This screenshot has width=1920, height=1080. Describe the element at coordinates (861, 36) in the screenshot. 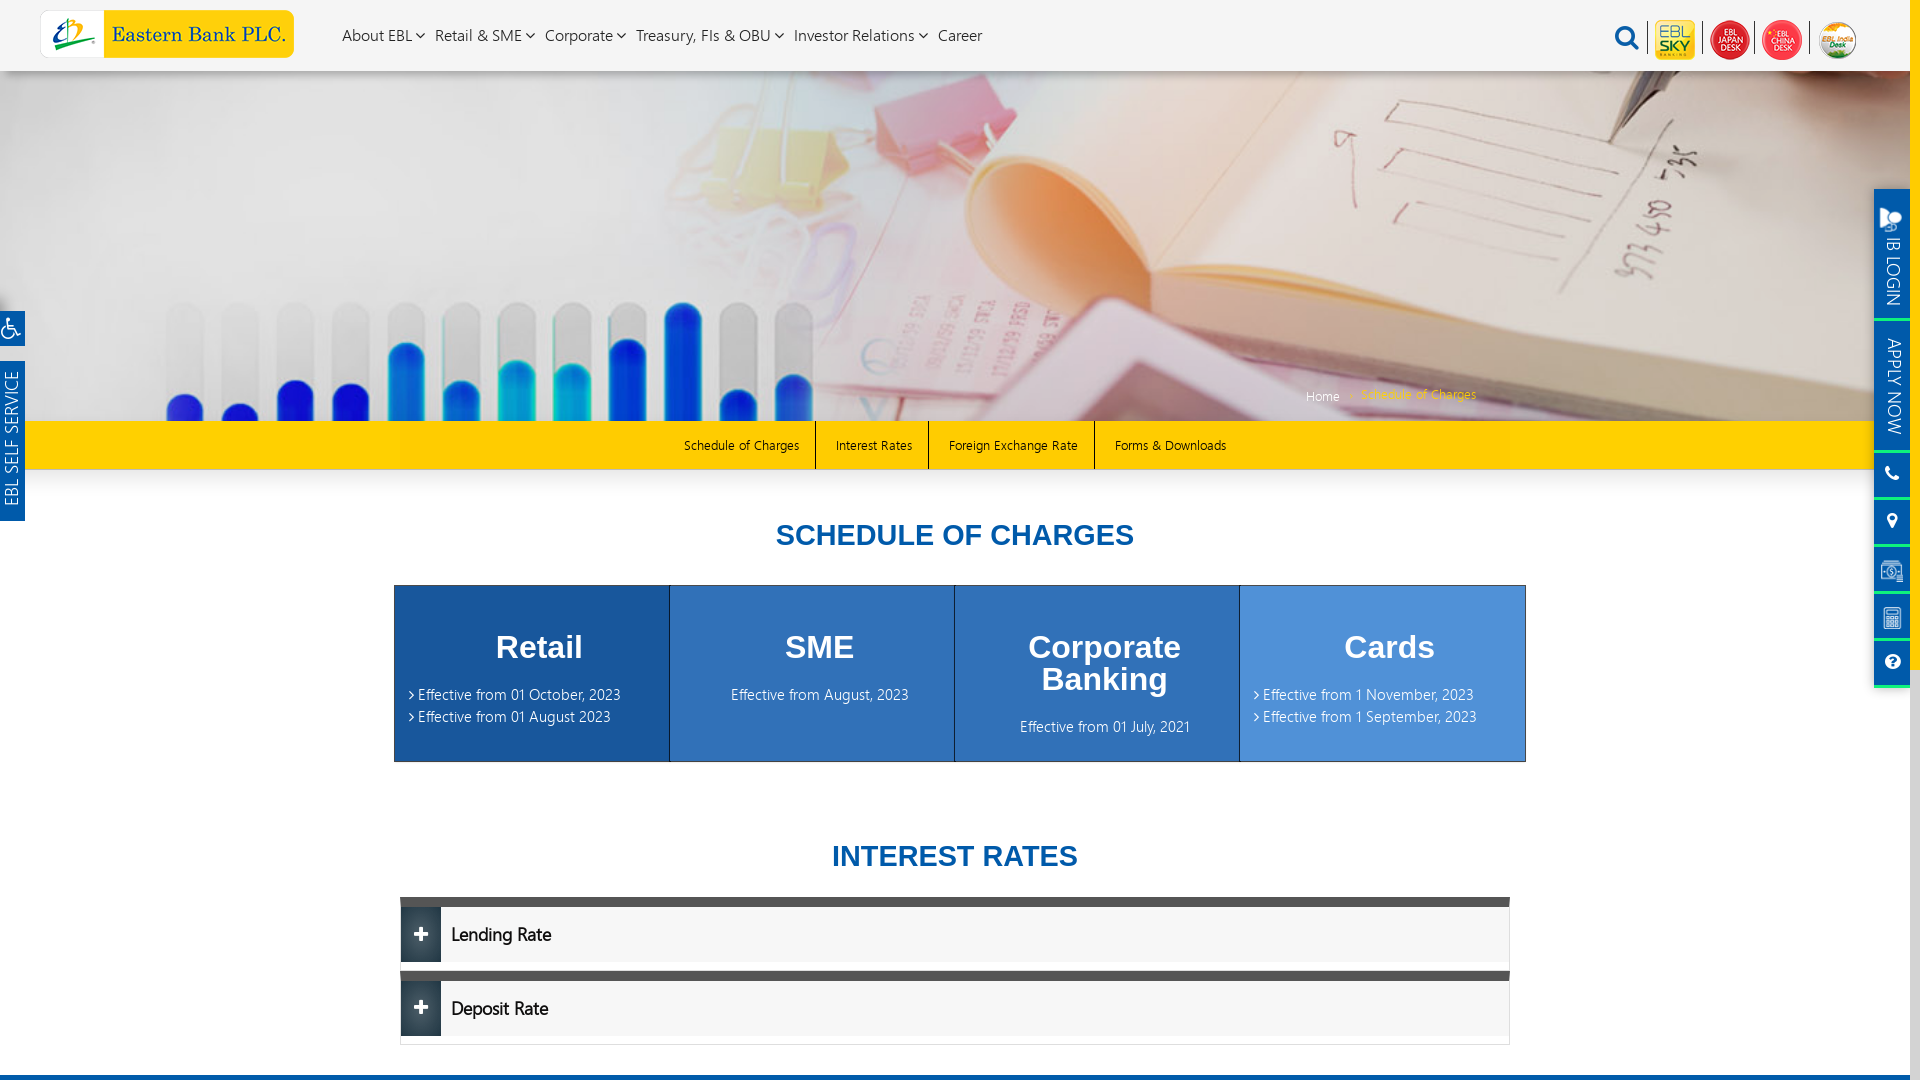

I see `Investor Relations` at that location.